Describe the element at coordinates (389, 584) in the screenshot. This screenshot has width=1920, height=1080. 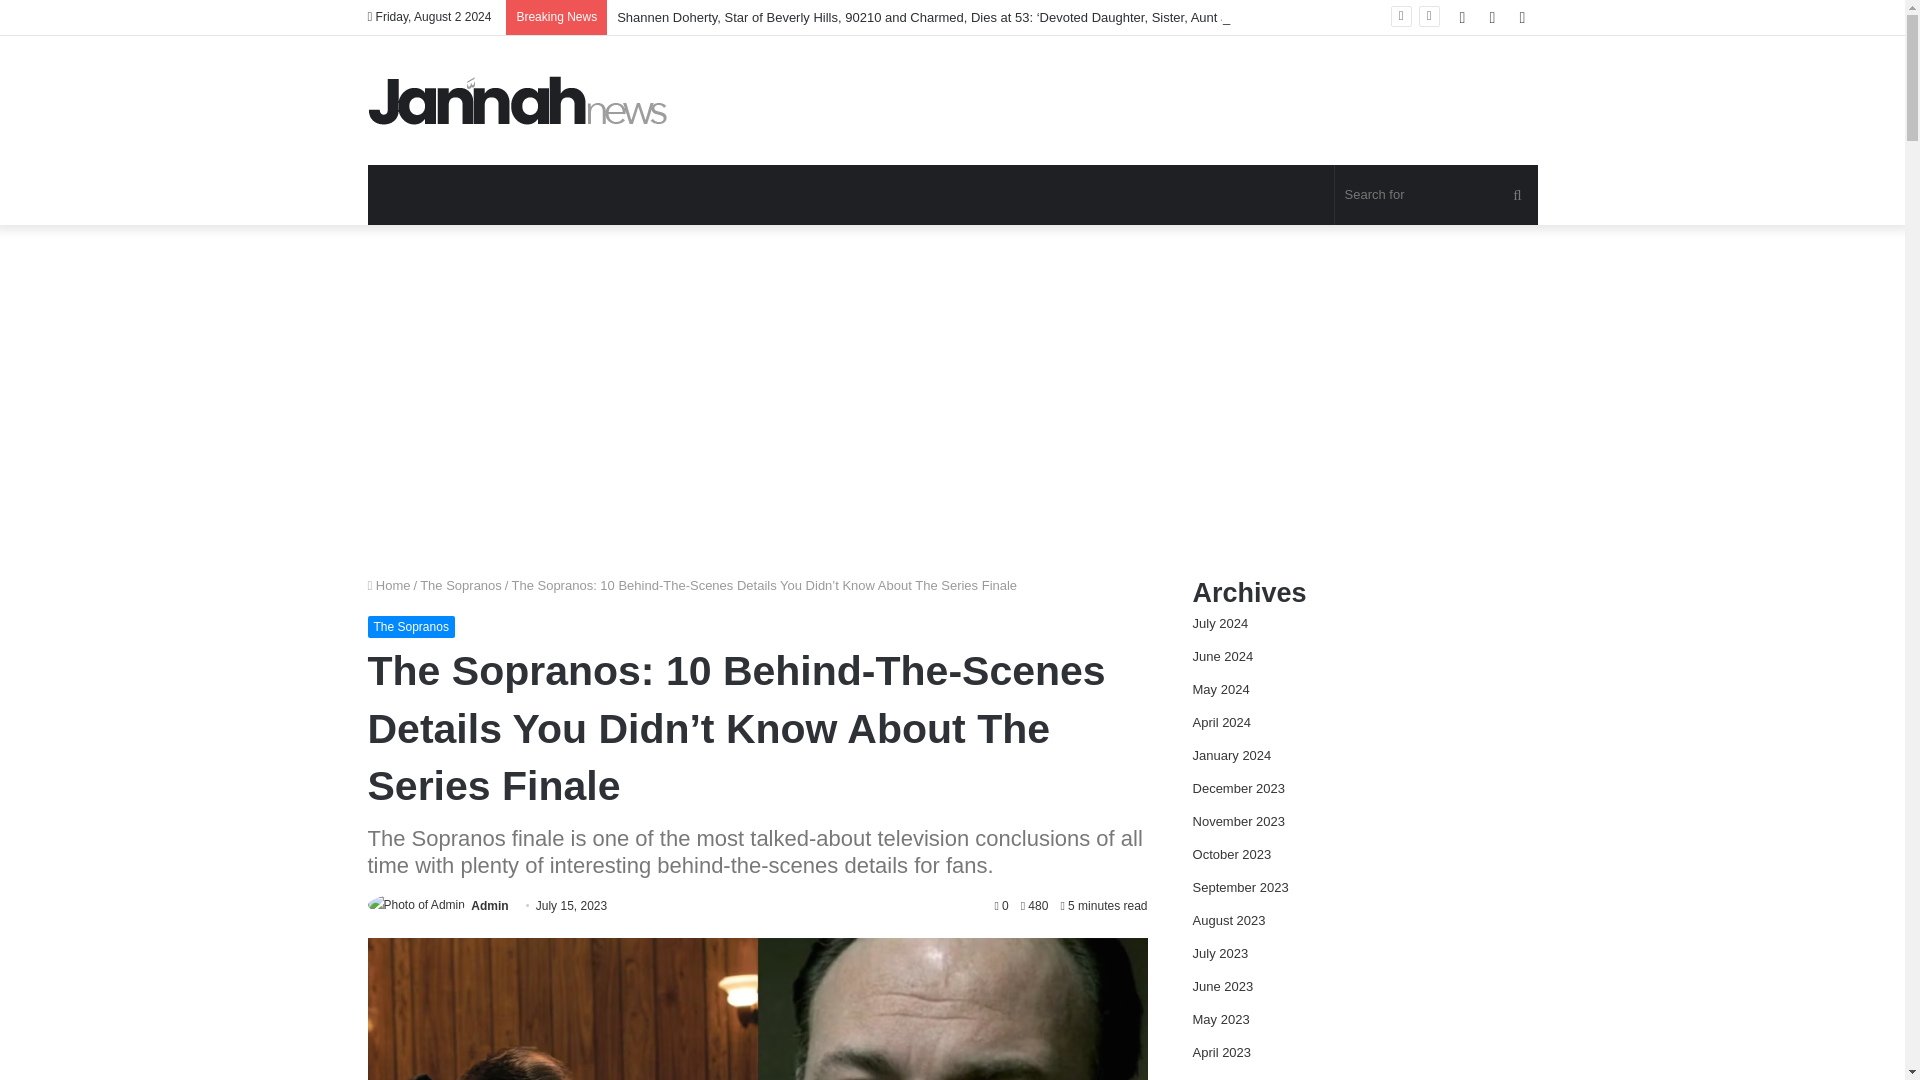
I see `Home` at that location.